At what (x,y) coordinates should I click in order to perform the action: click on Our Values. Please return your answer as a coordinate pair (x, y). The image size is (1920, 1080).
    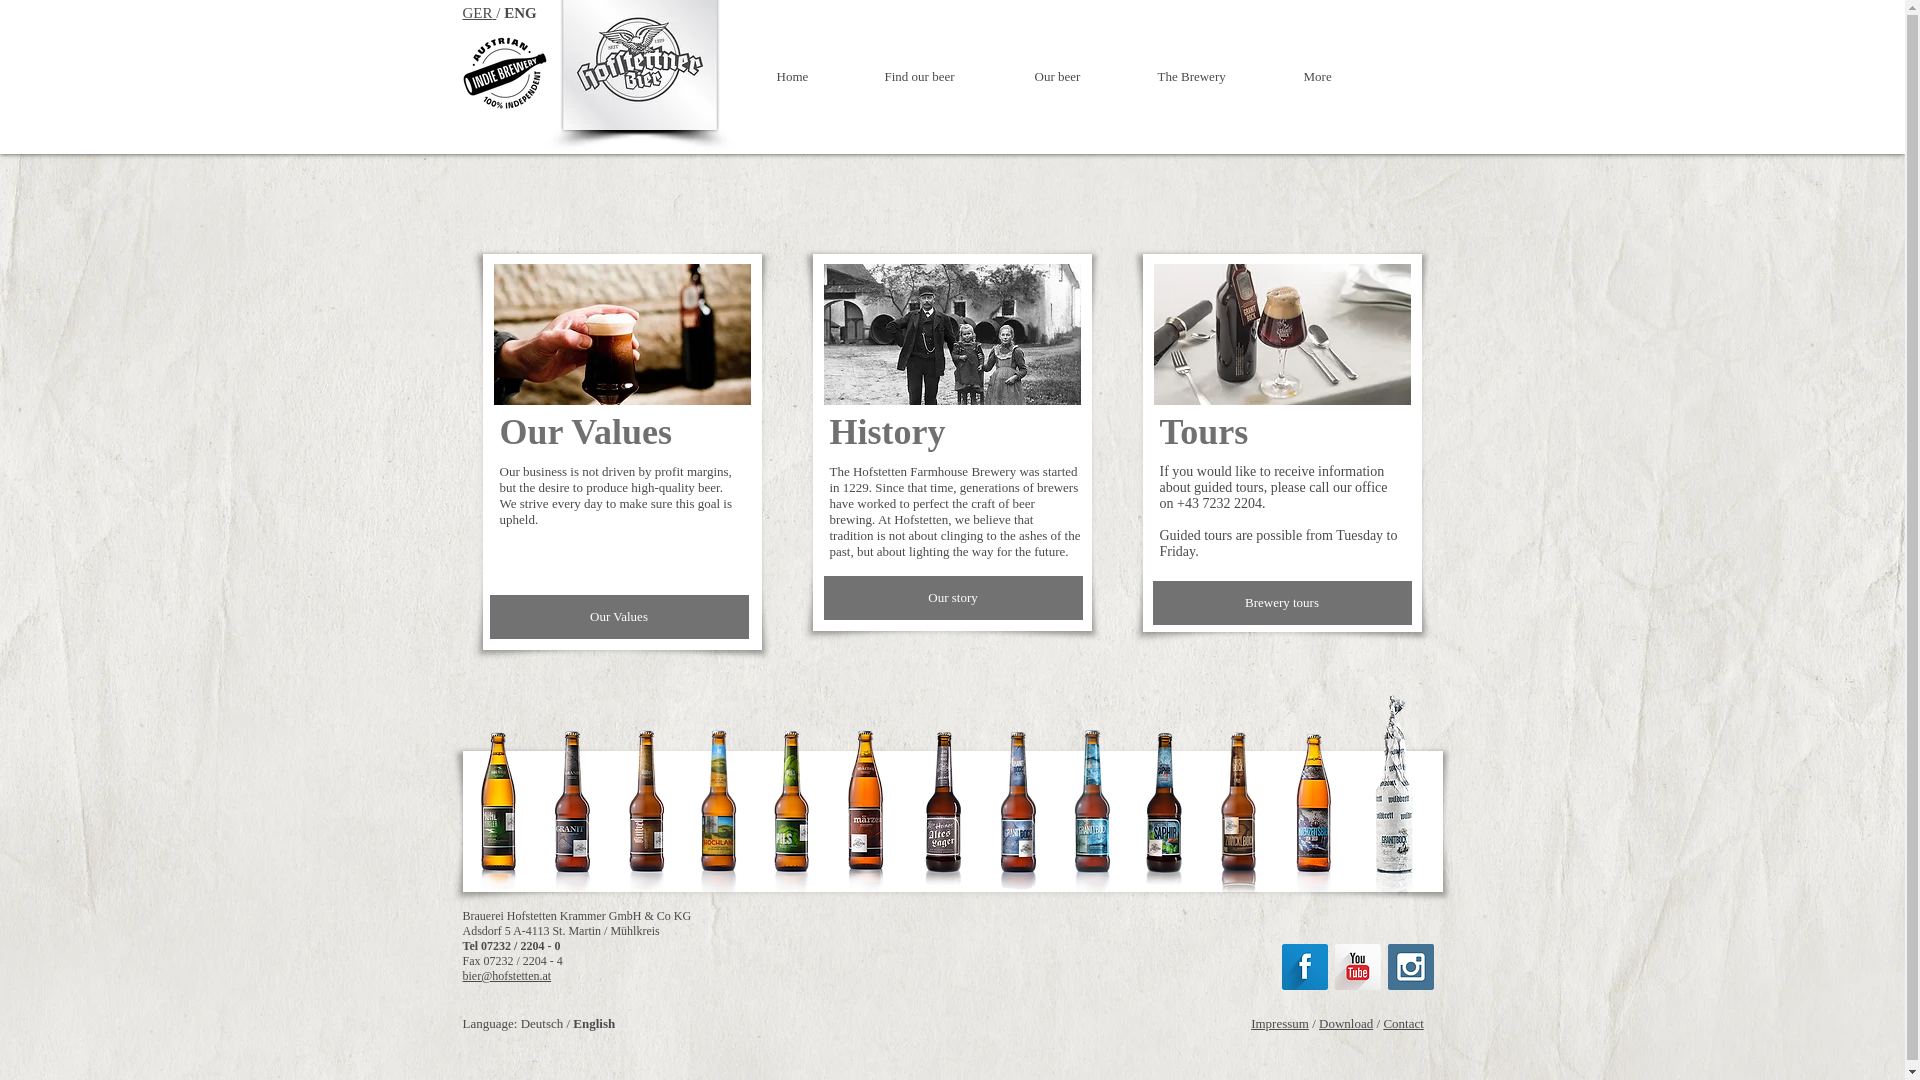
    Looking at the image, I should click on (618, 617).